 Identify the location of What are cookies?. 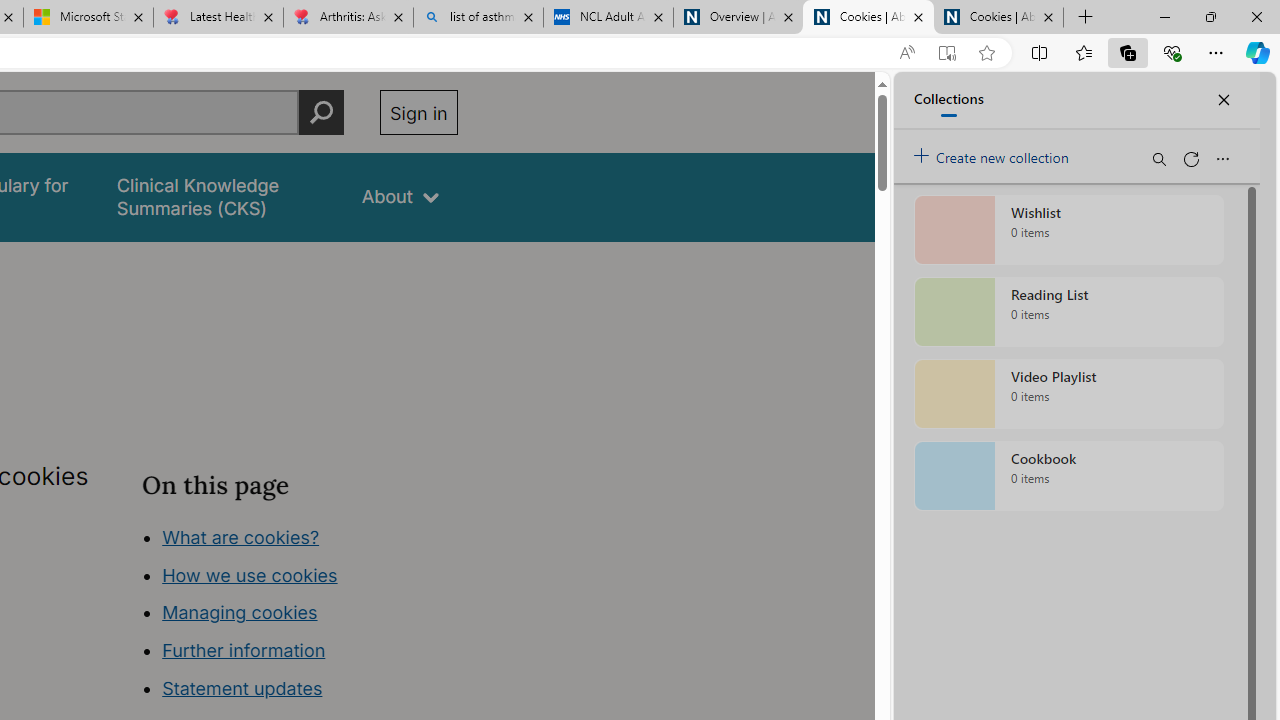
(241, 536).